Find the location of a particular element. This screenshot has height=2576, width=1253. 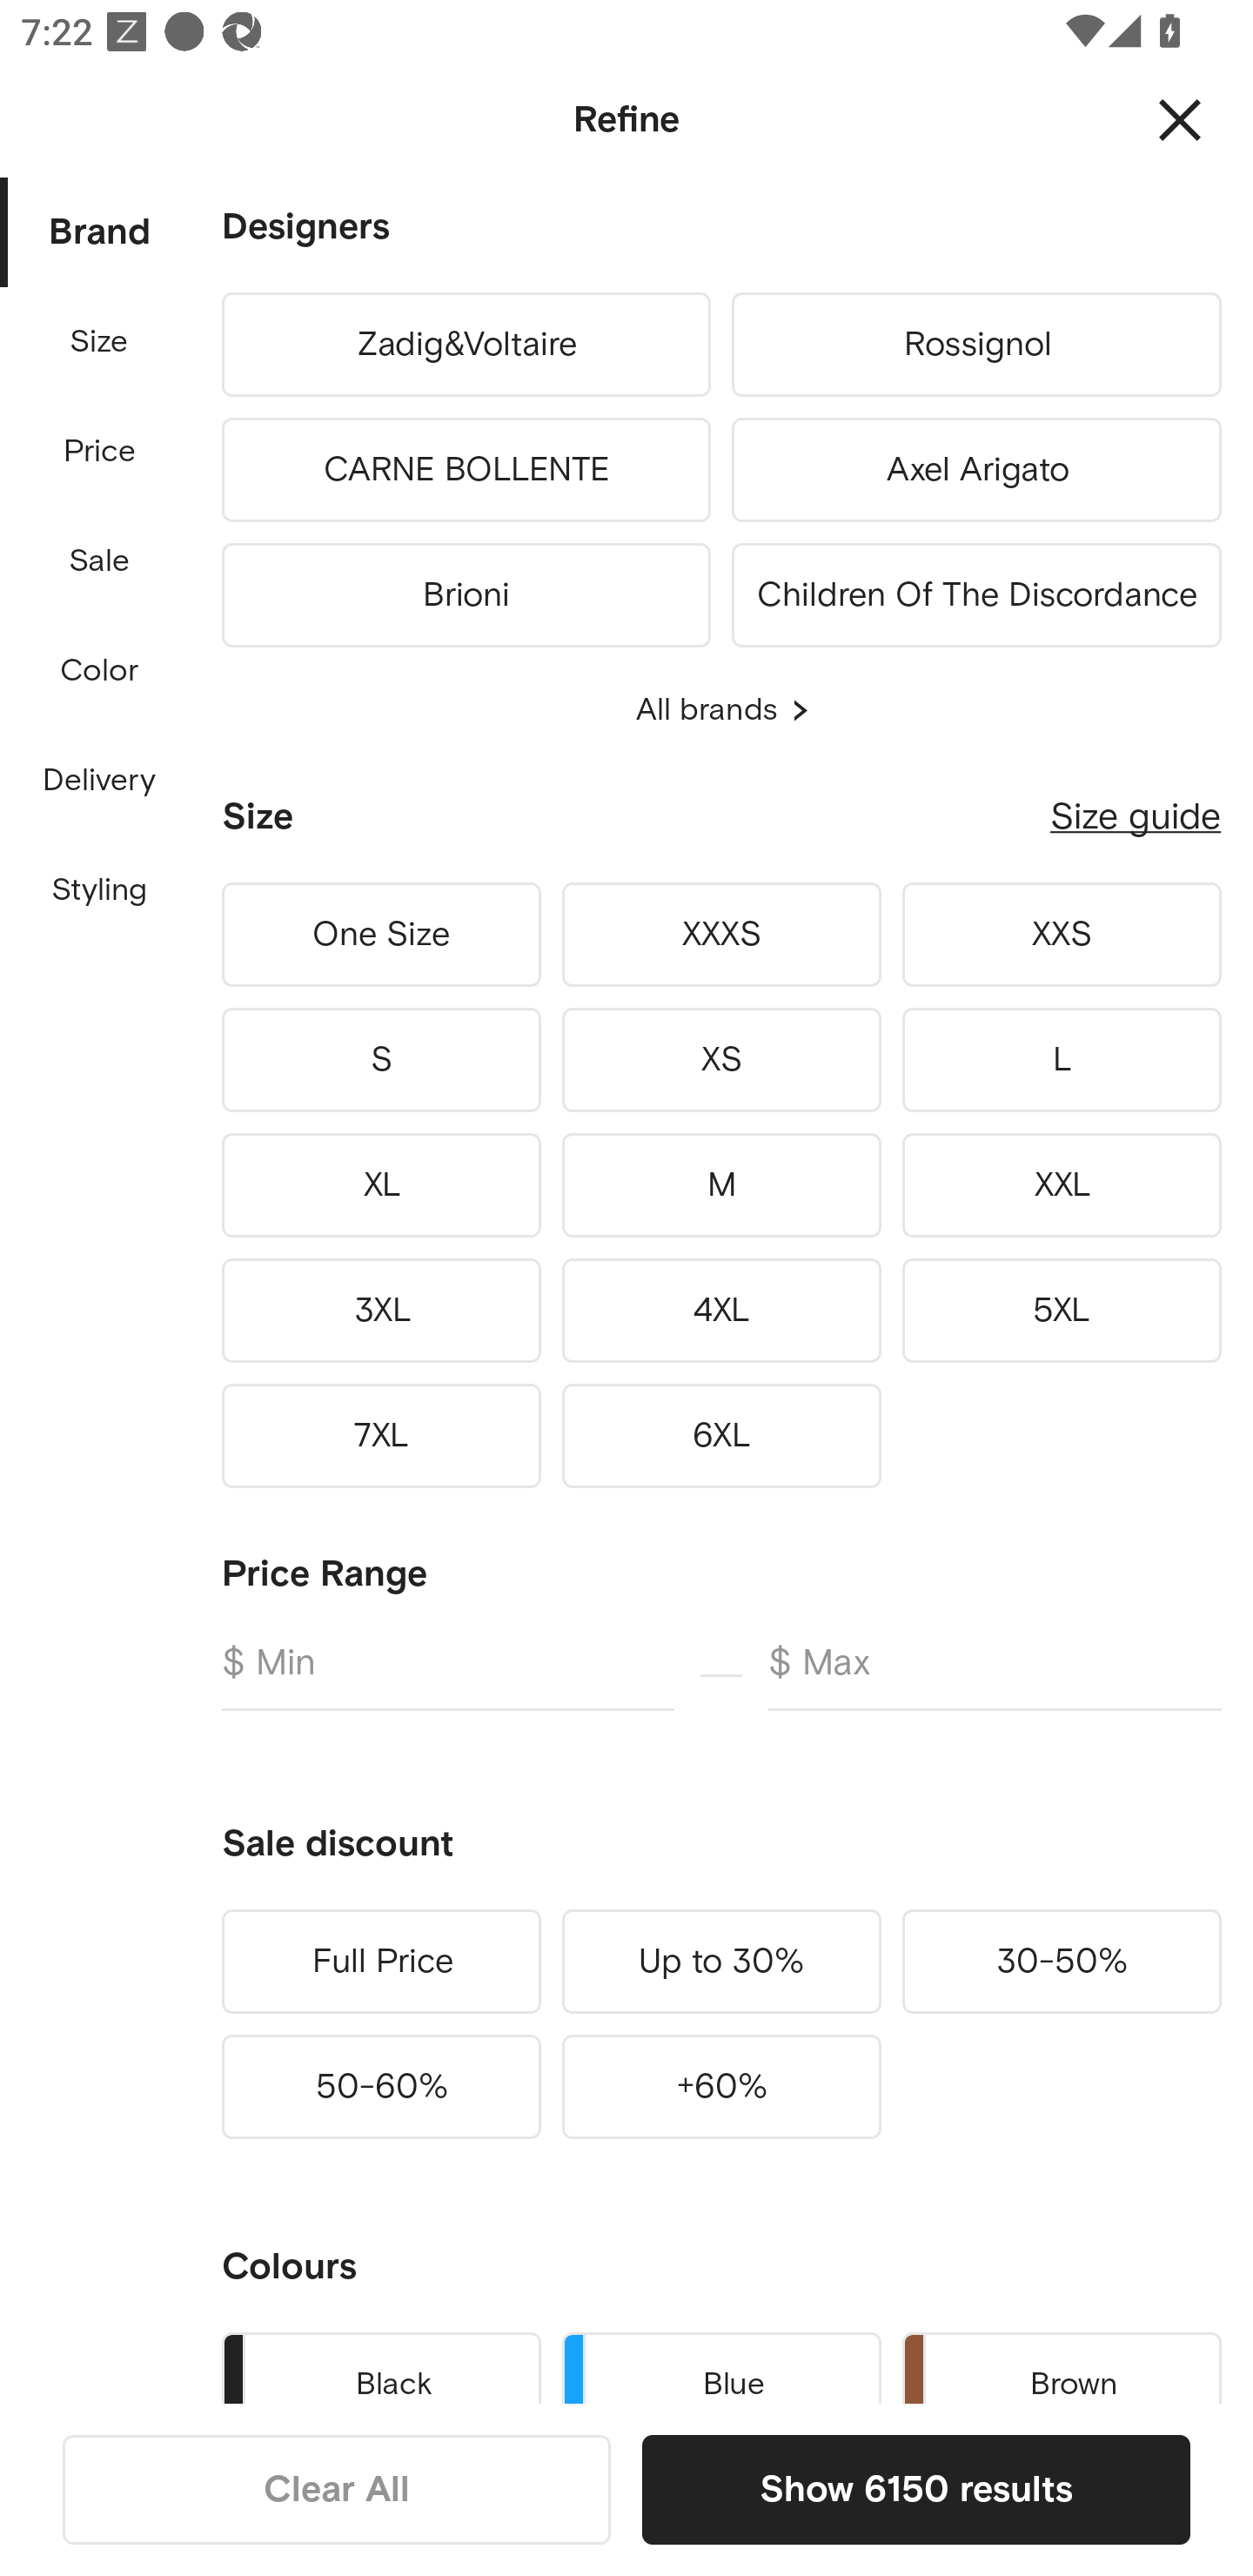

XS is located at coordinates (721, 1060).